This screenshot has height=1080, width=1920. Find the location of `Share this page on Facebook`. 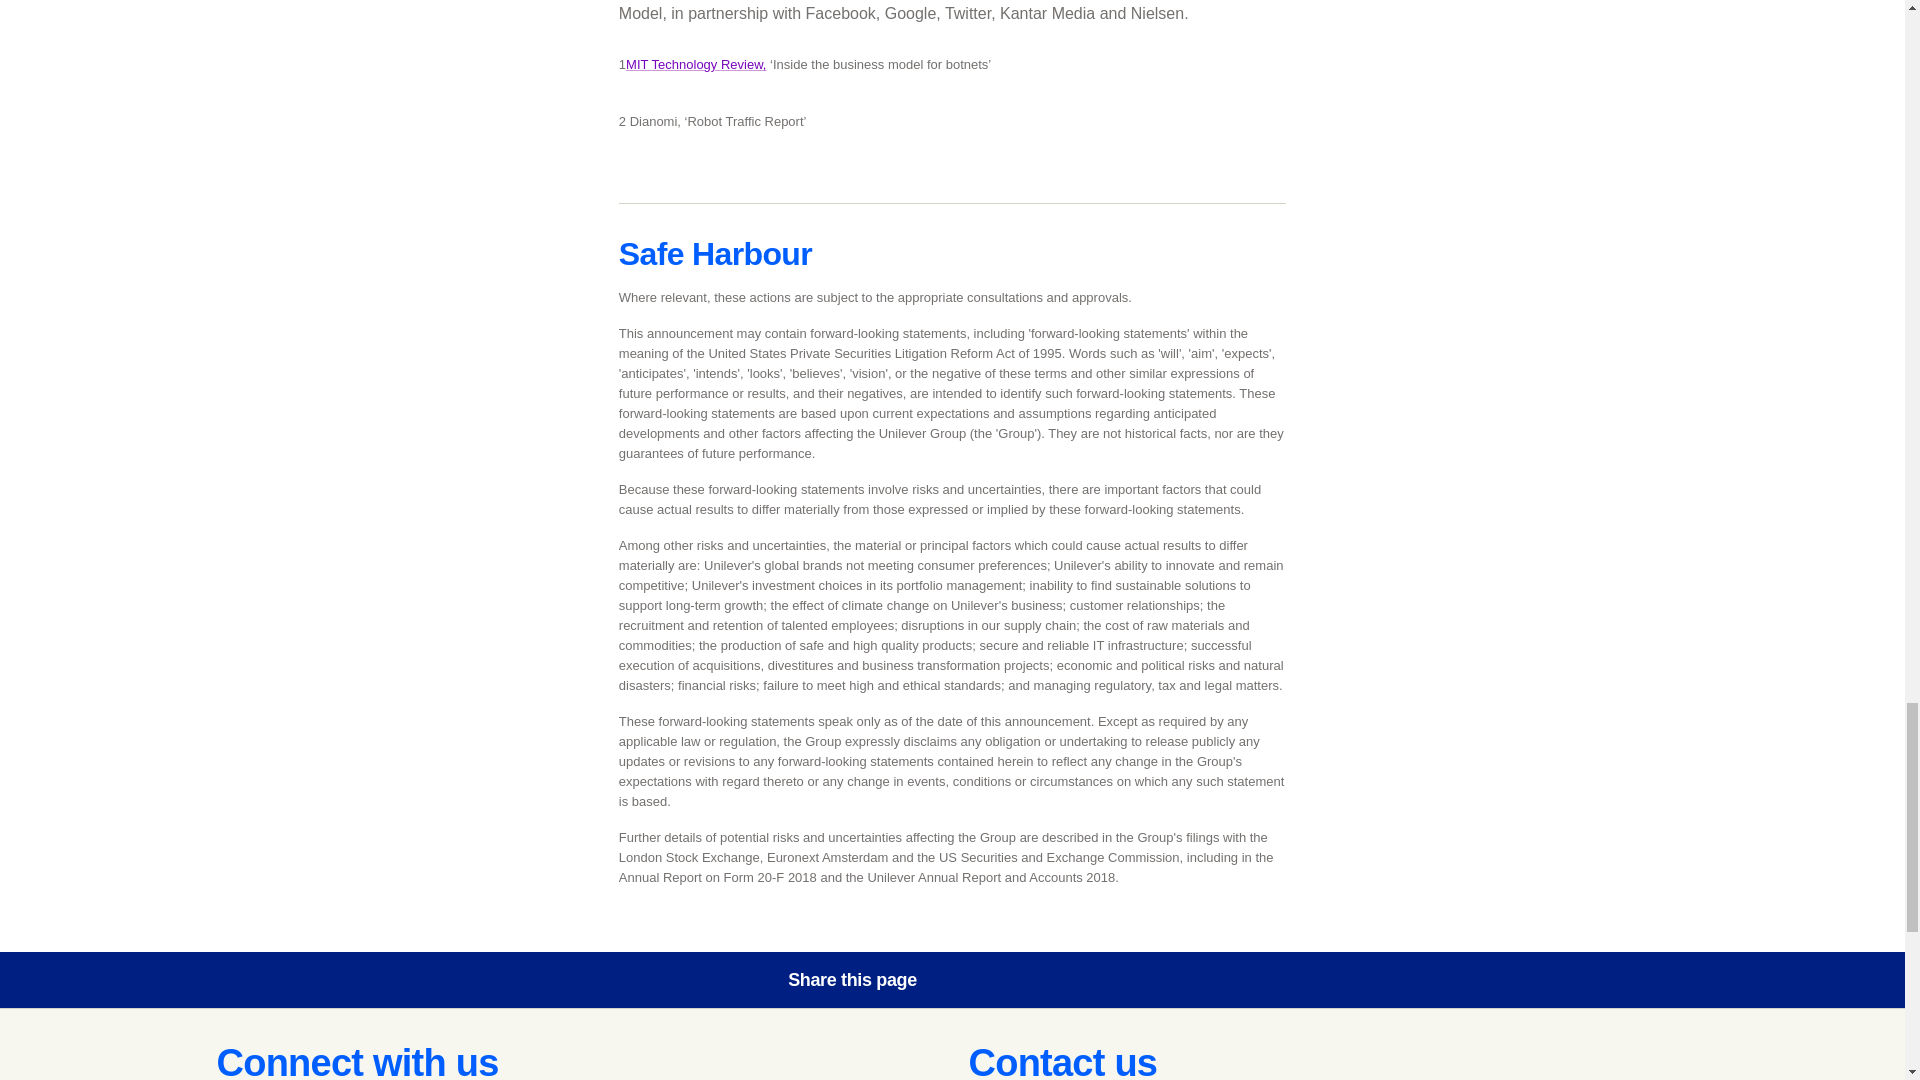

Share this page on Facebook is located at coordinates (976, 980).